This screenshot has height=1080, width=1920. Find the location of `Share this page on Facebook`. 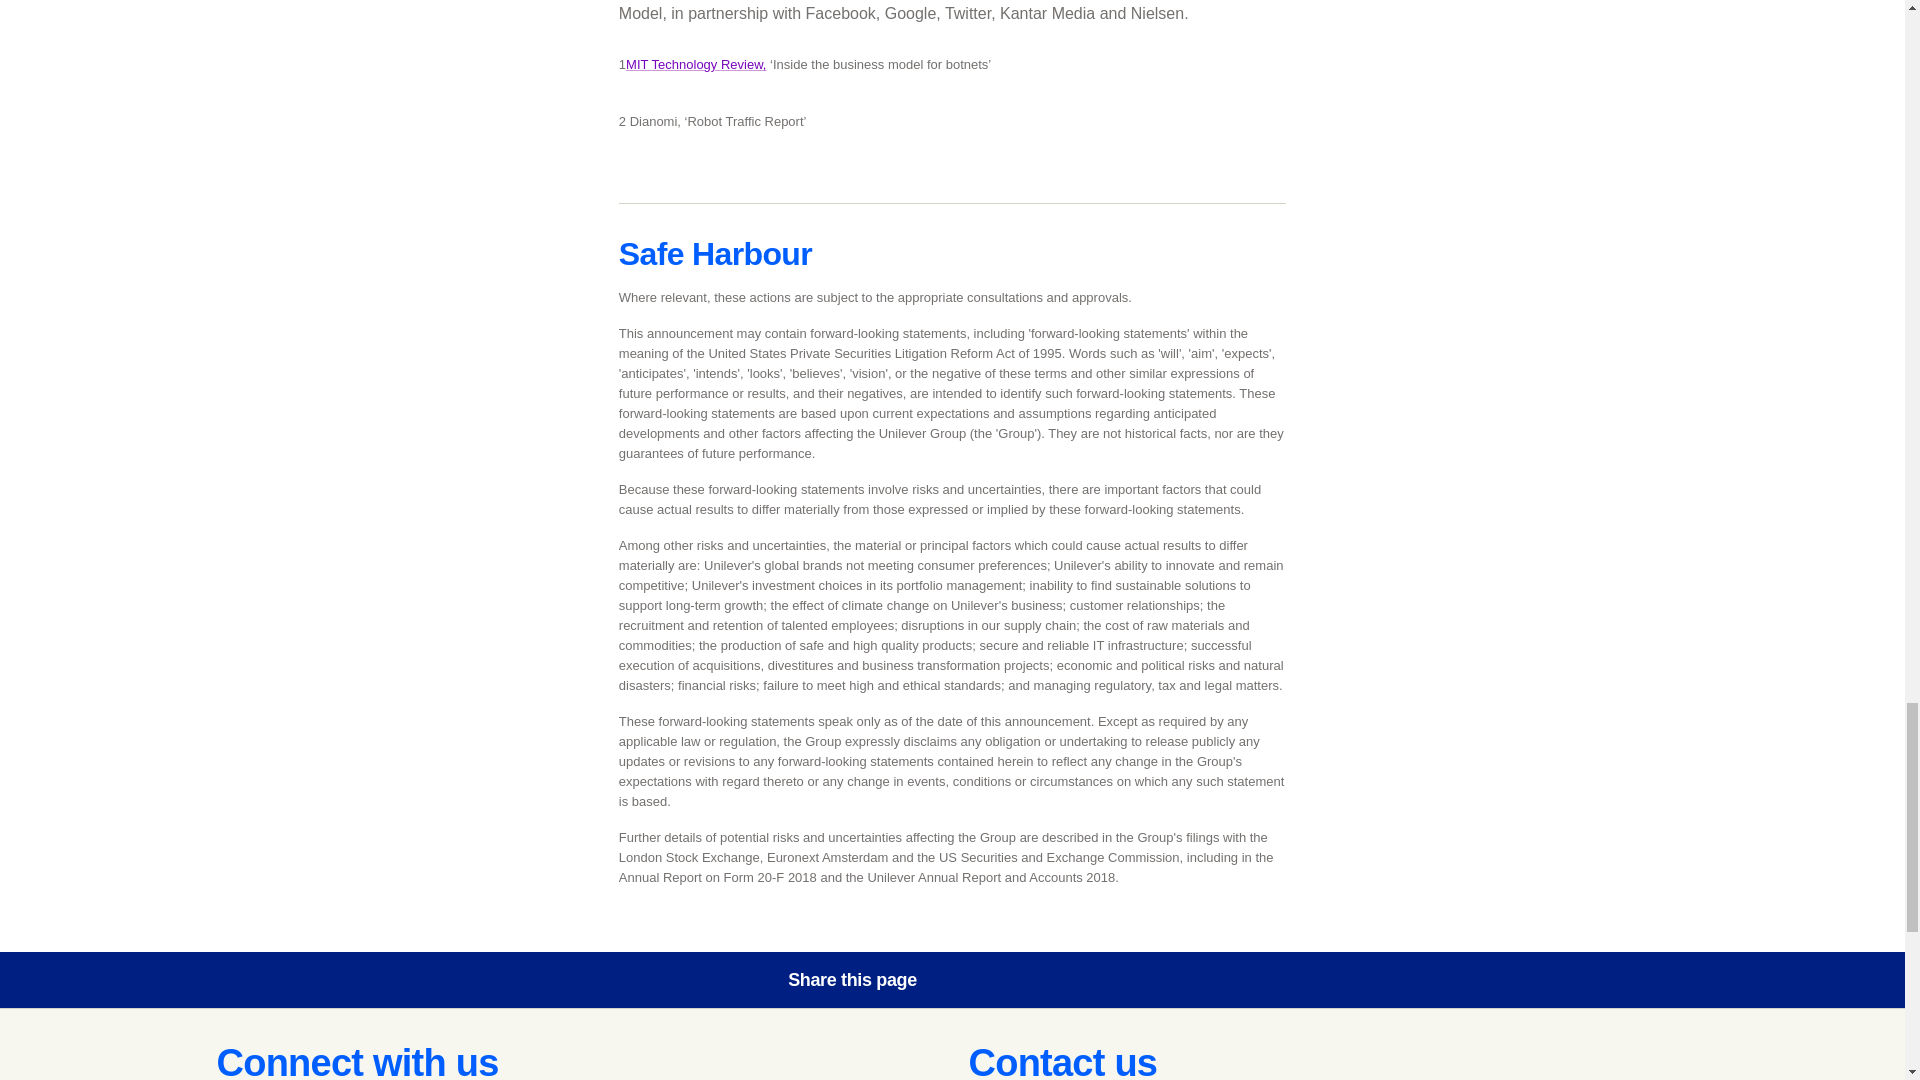

Share this page on Facebook is located at coordinates (976, 980).